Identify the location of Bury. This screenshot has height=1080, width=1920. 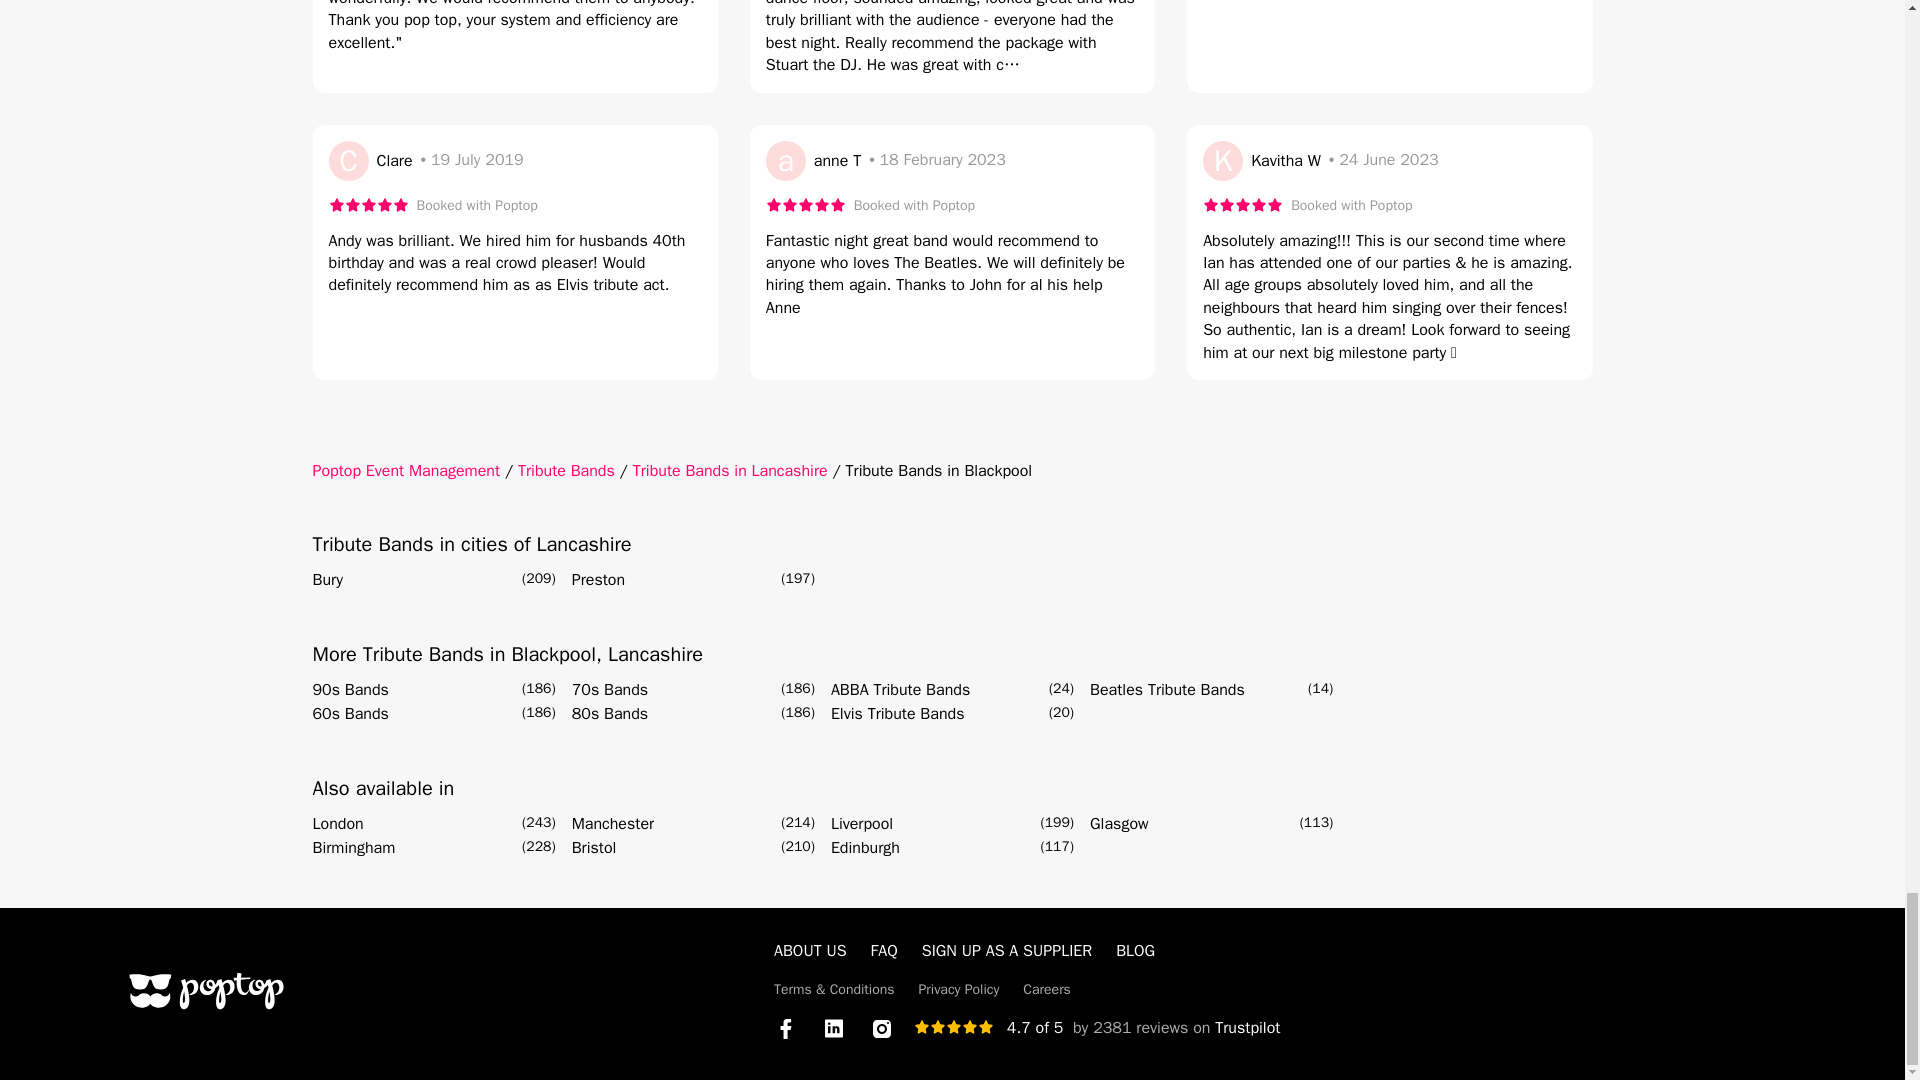
(326, 580).